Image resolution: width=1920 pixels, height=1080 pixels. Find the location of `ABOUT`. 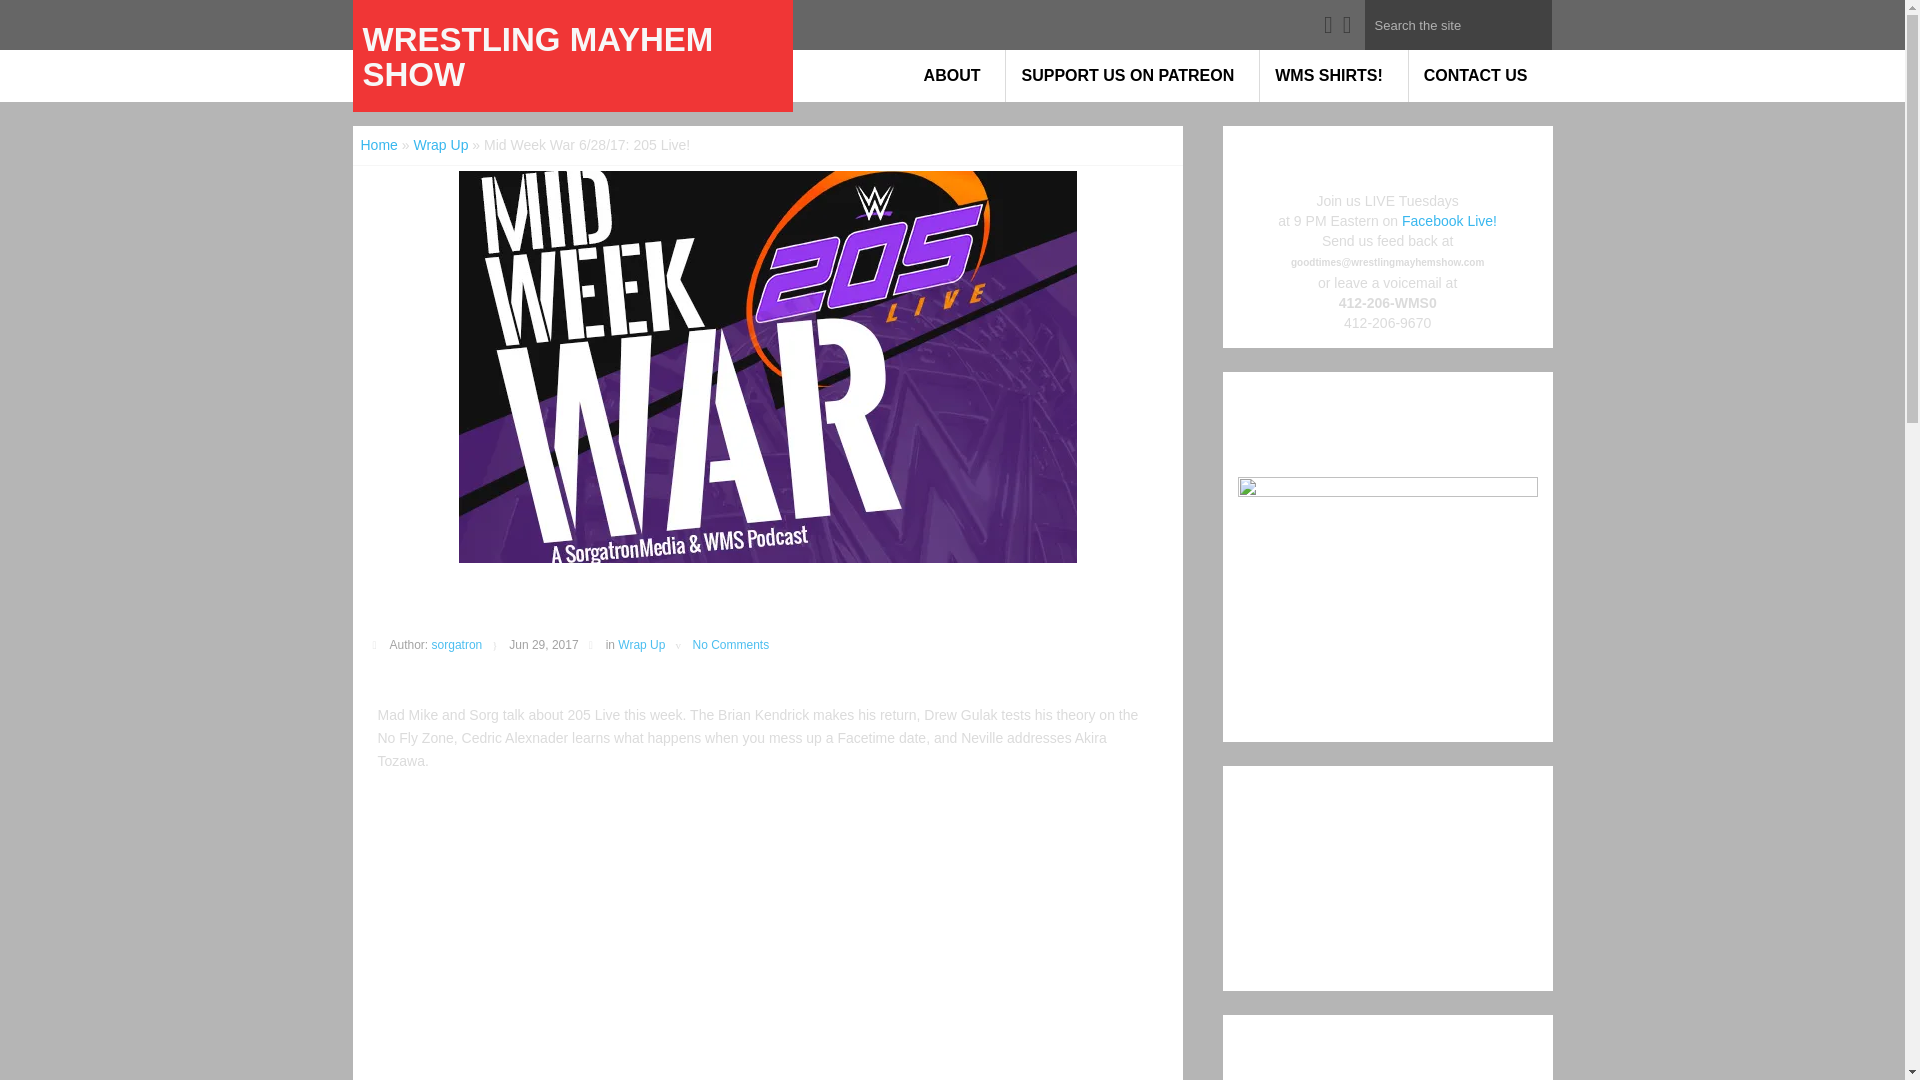

ABOUT is located at coordinates (957, 75).